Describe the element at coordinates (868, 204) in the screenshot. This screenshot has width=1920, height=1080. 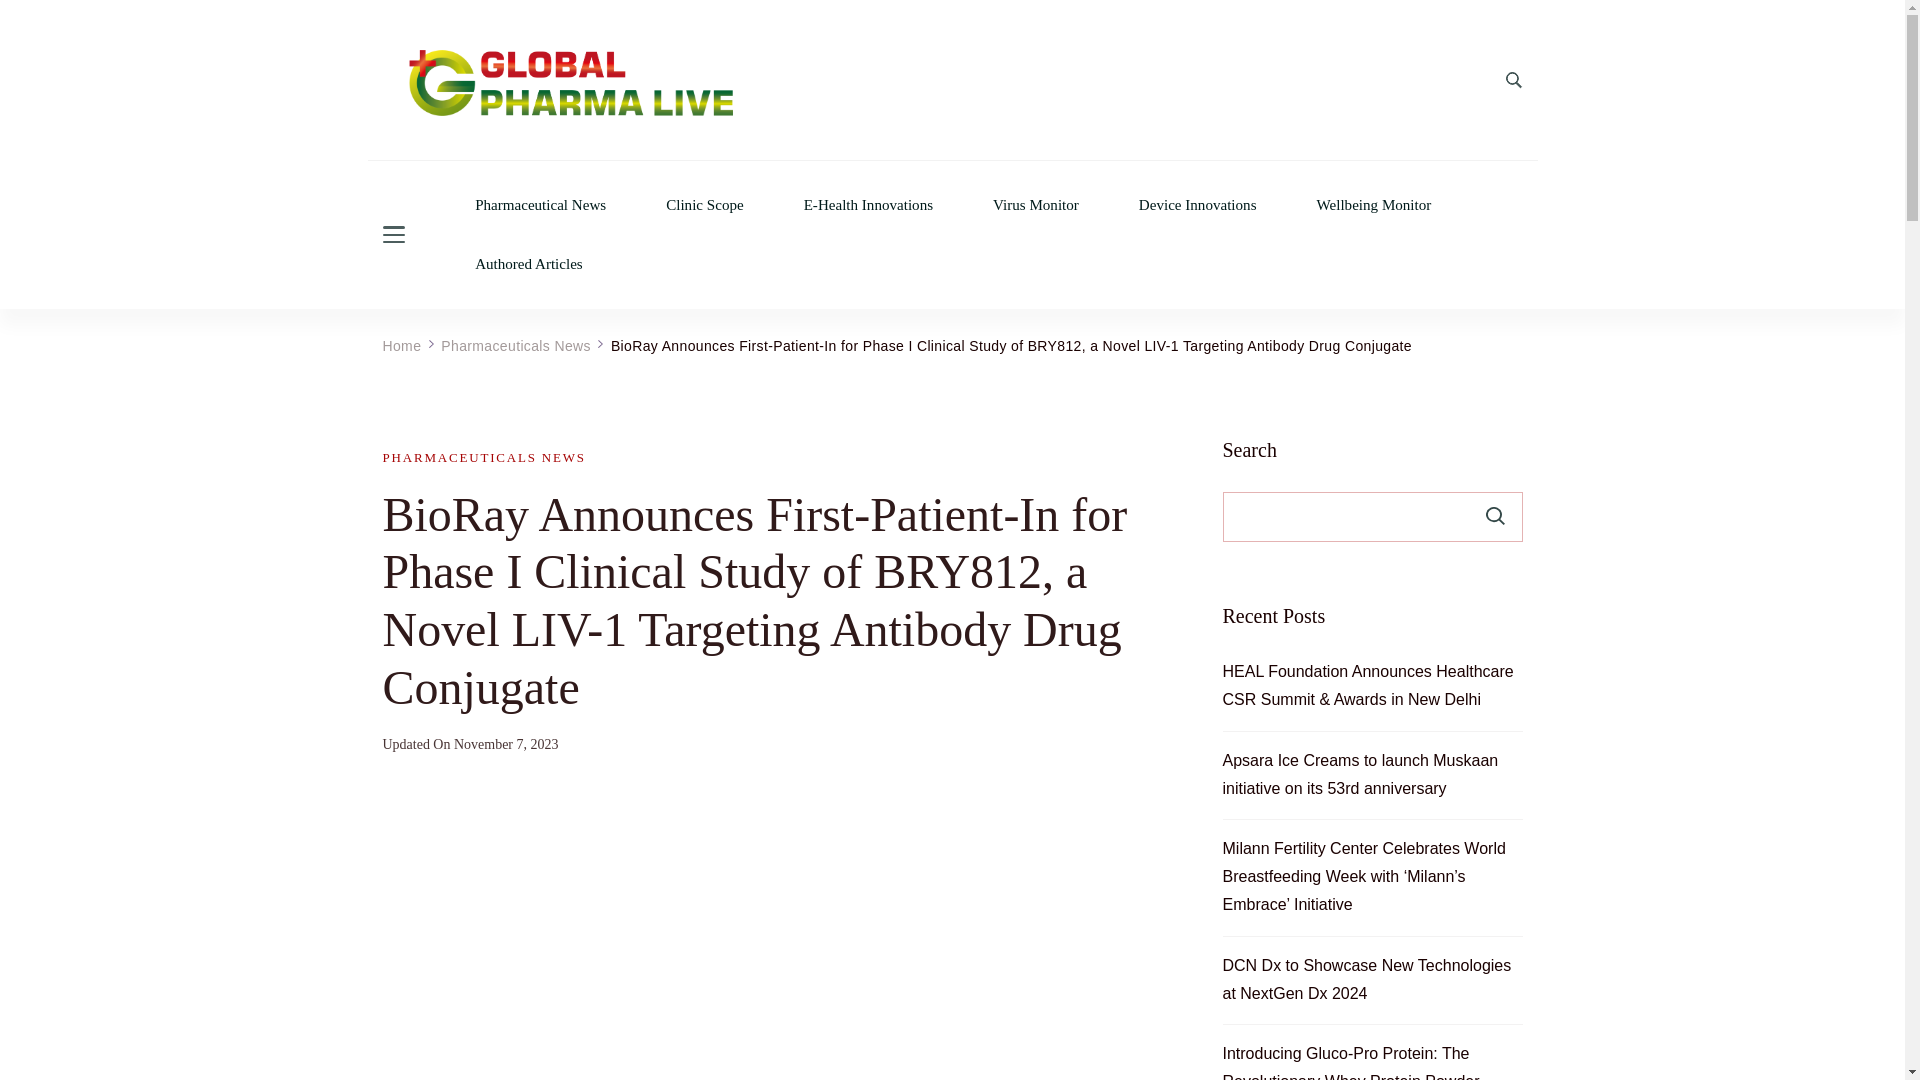
I see `E-Health Innovations` at that location.